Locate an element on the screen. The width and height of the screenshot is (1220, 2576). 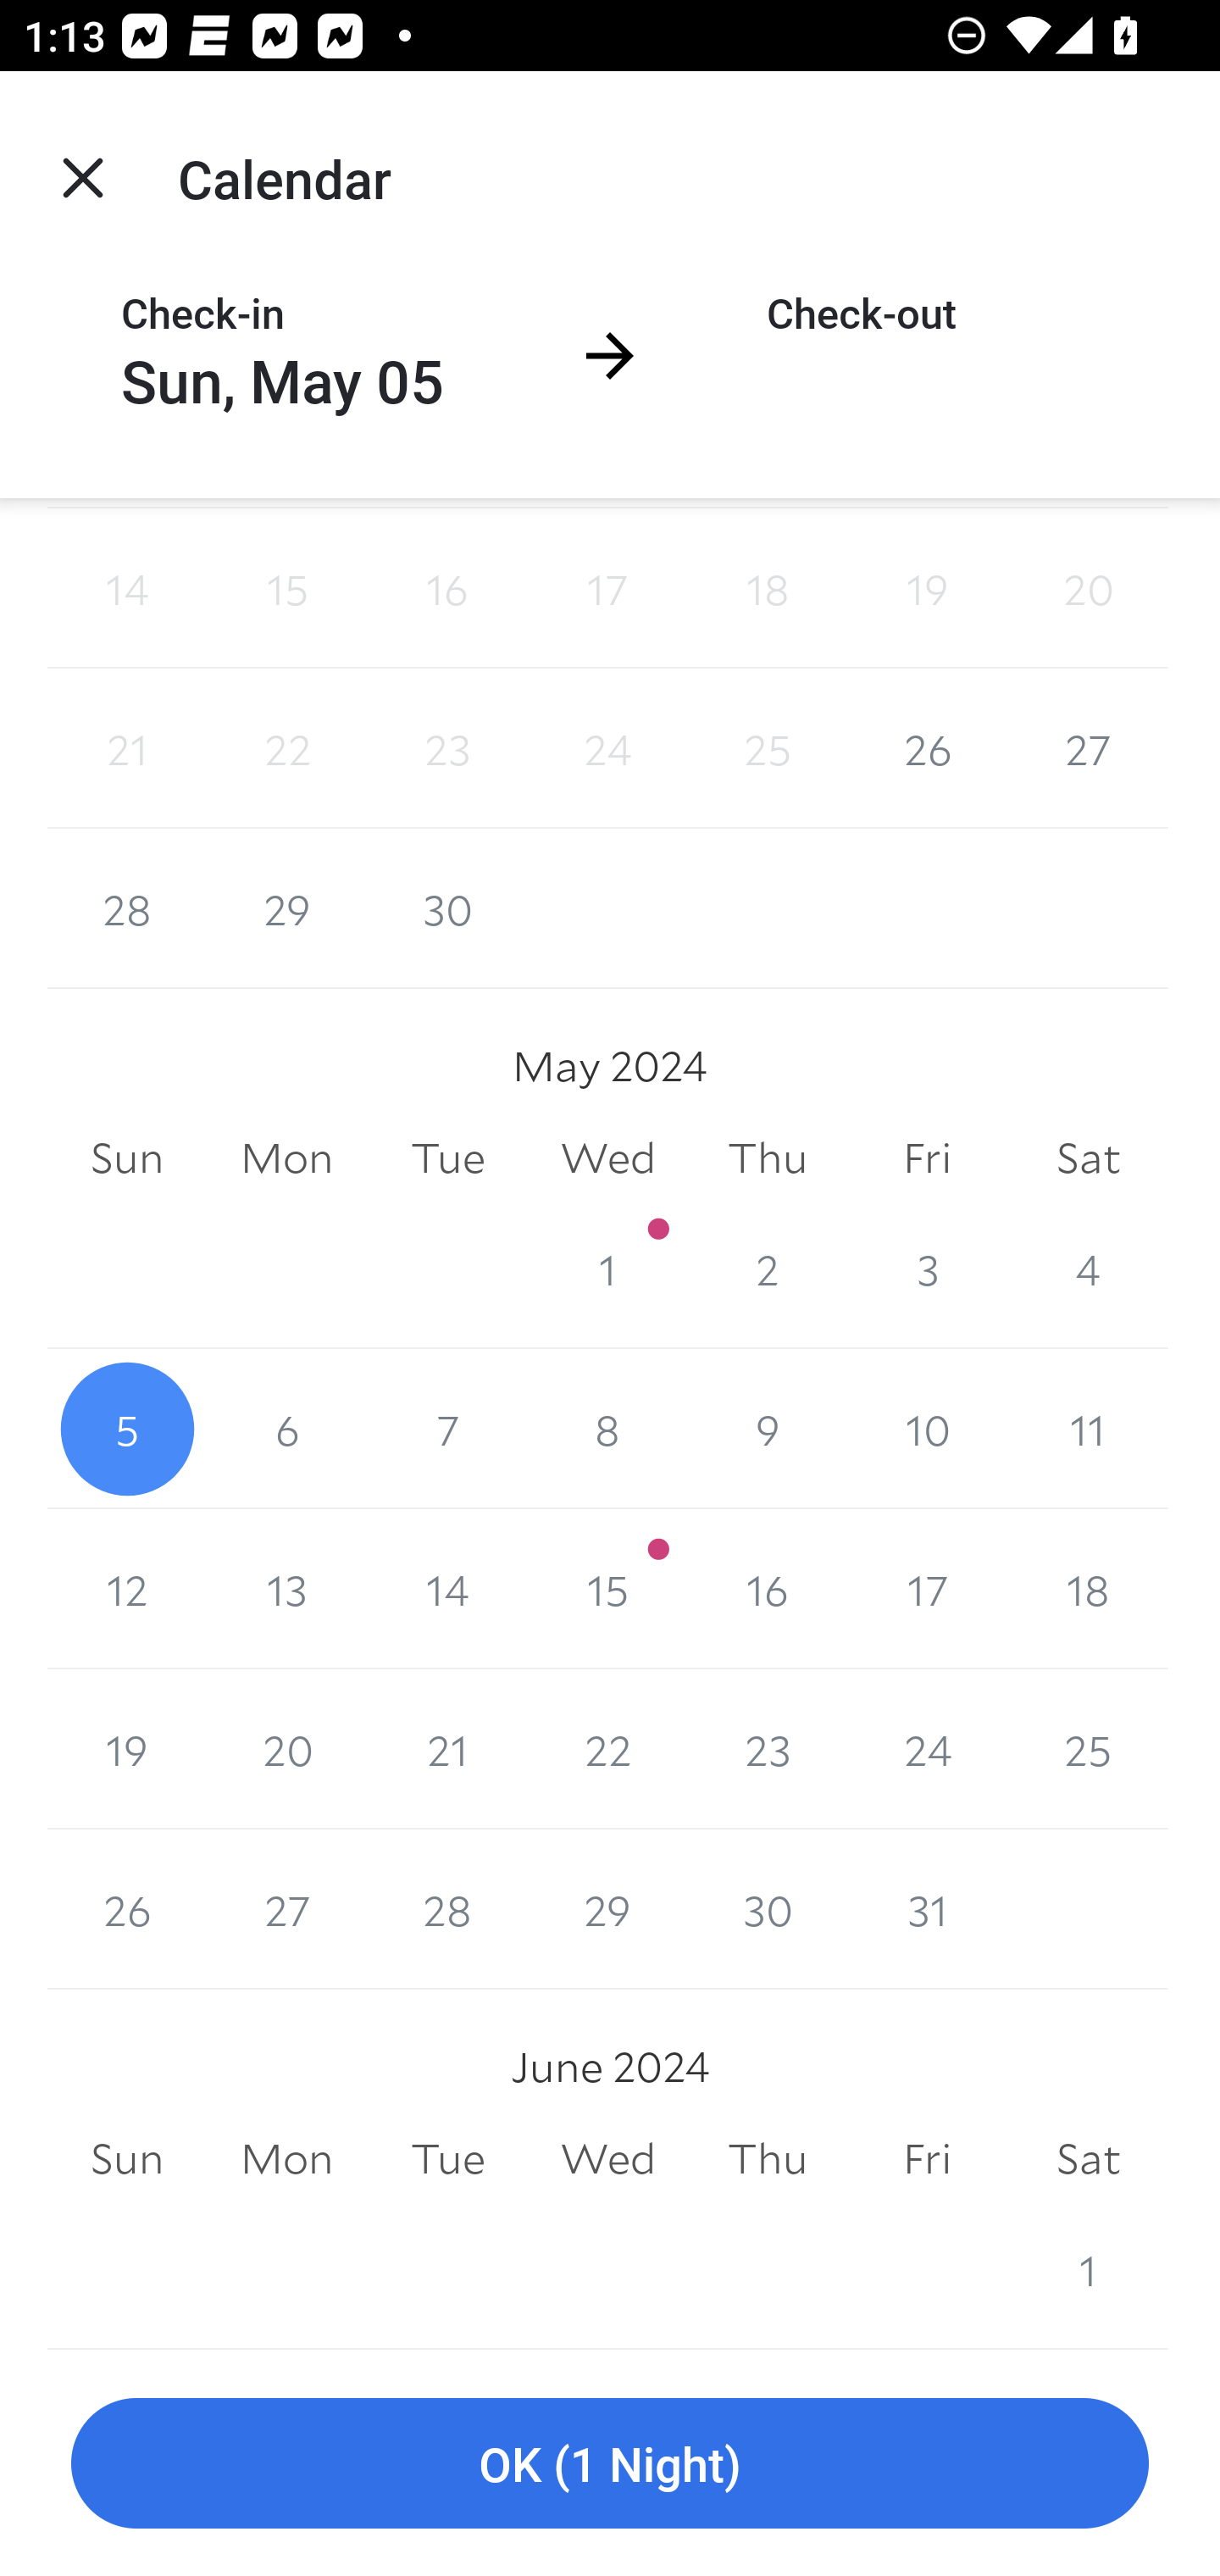
10 10 May 2024 is located at coordinates (927, 1429).